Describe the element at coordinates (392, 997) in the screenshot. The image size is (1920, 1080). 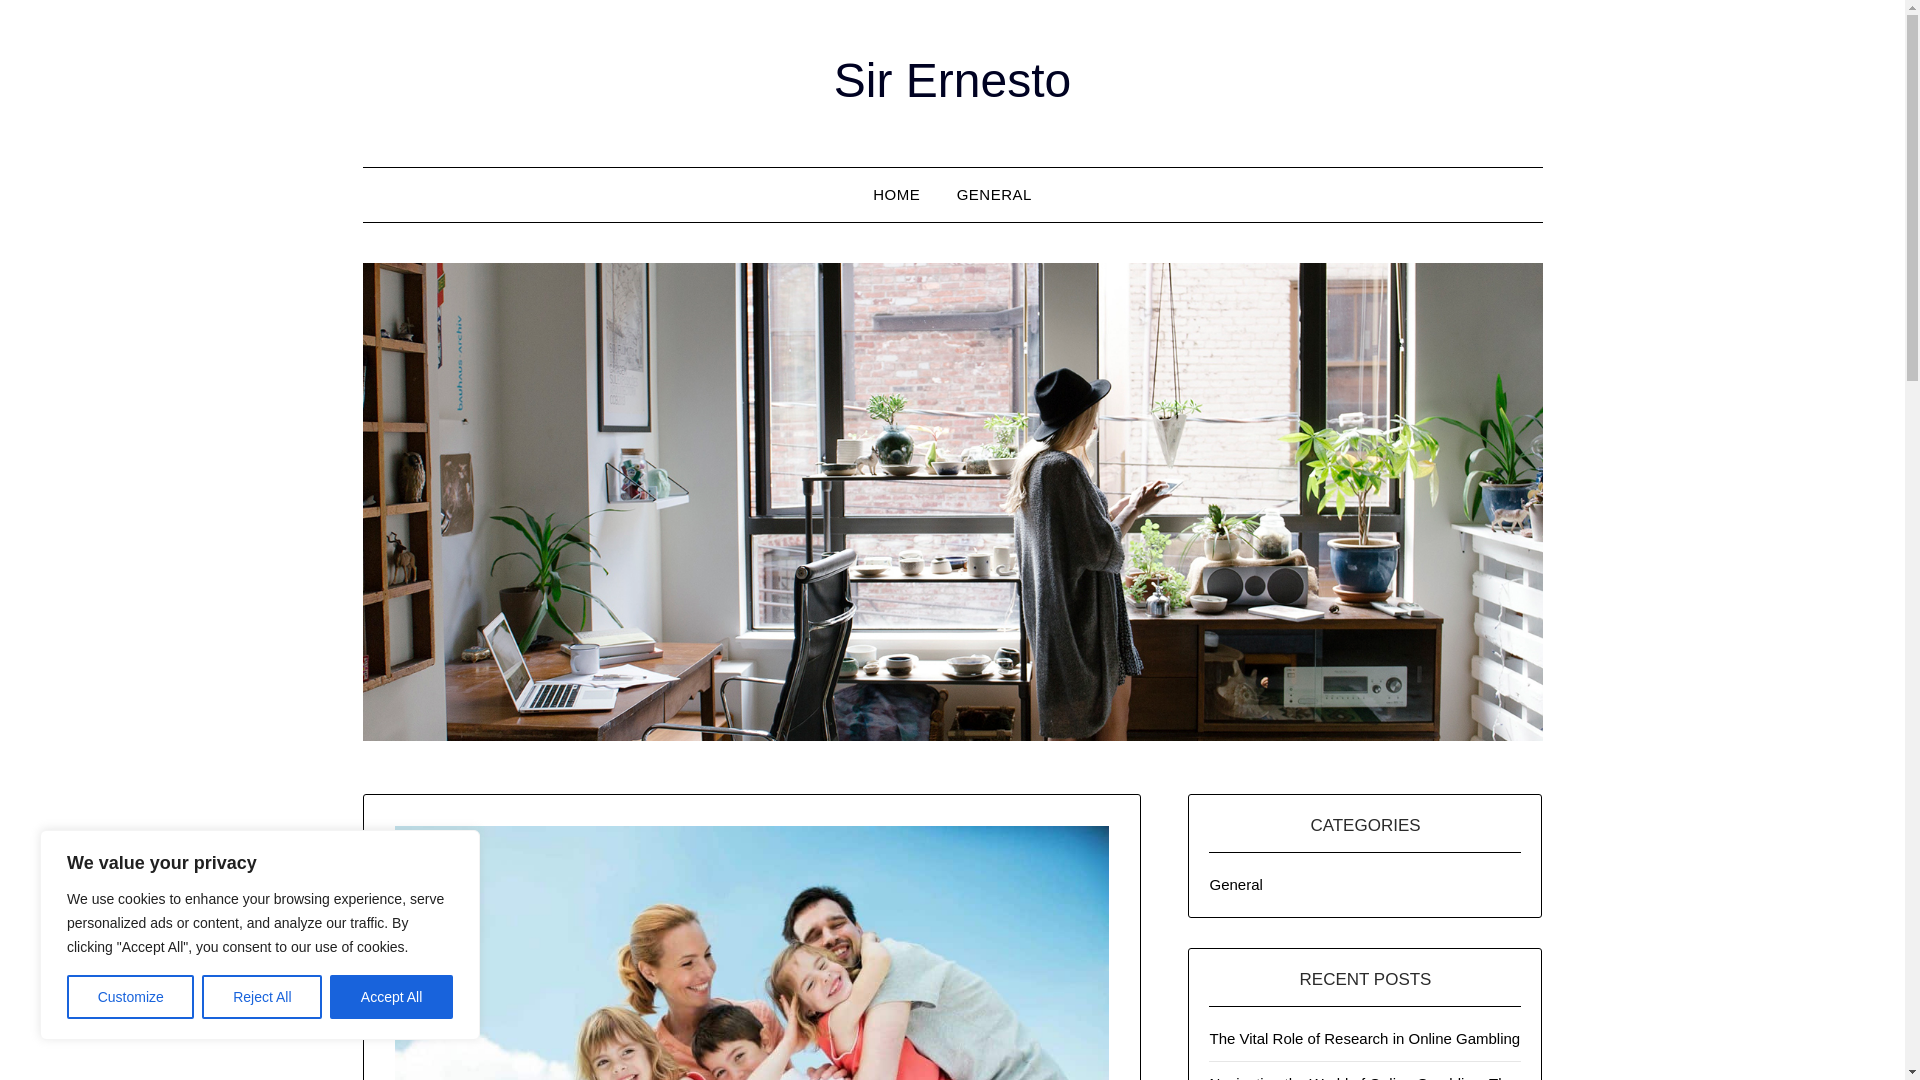
I see `Accept All` at that location.